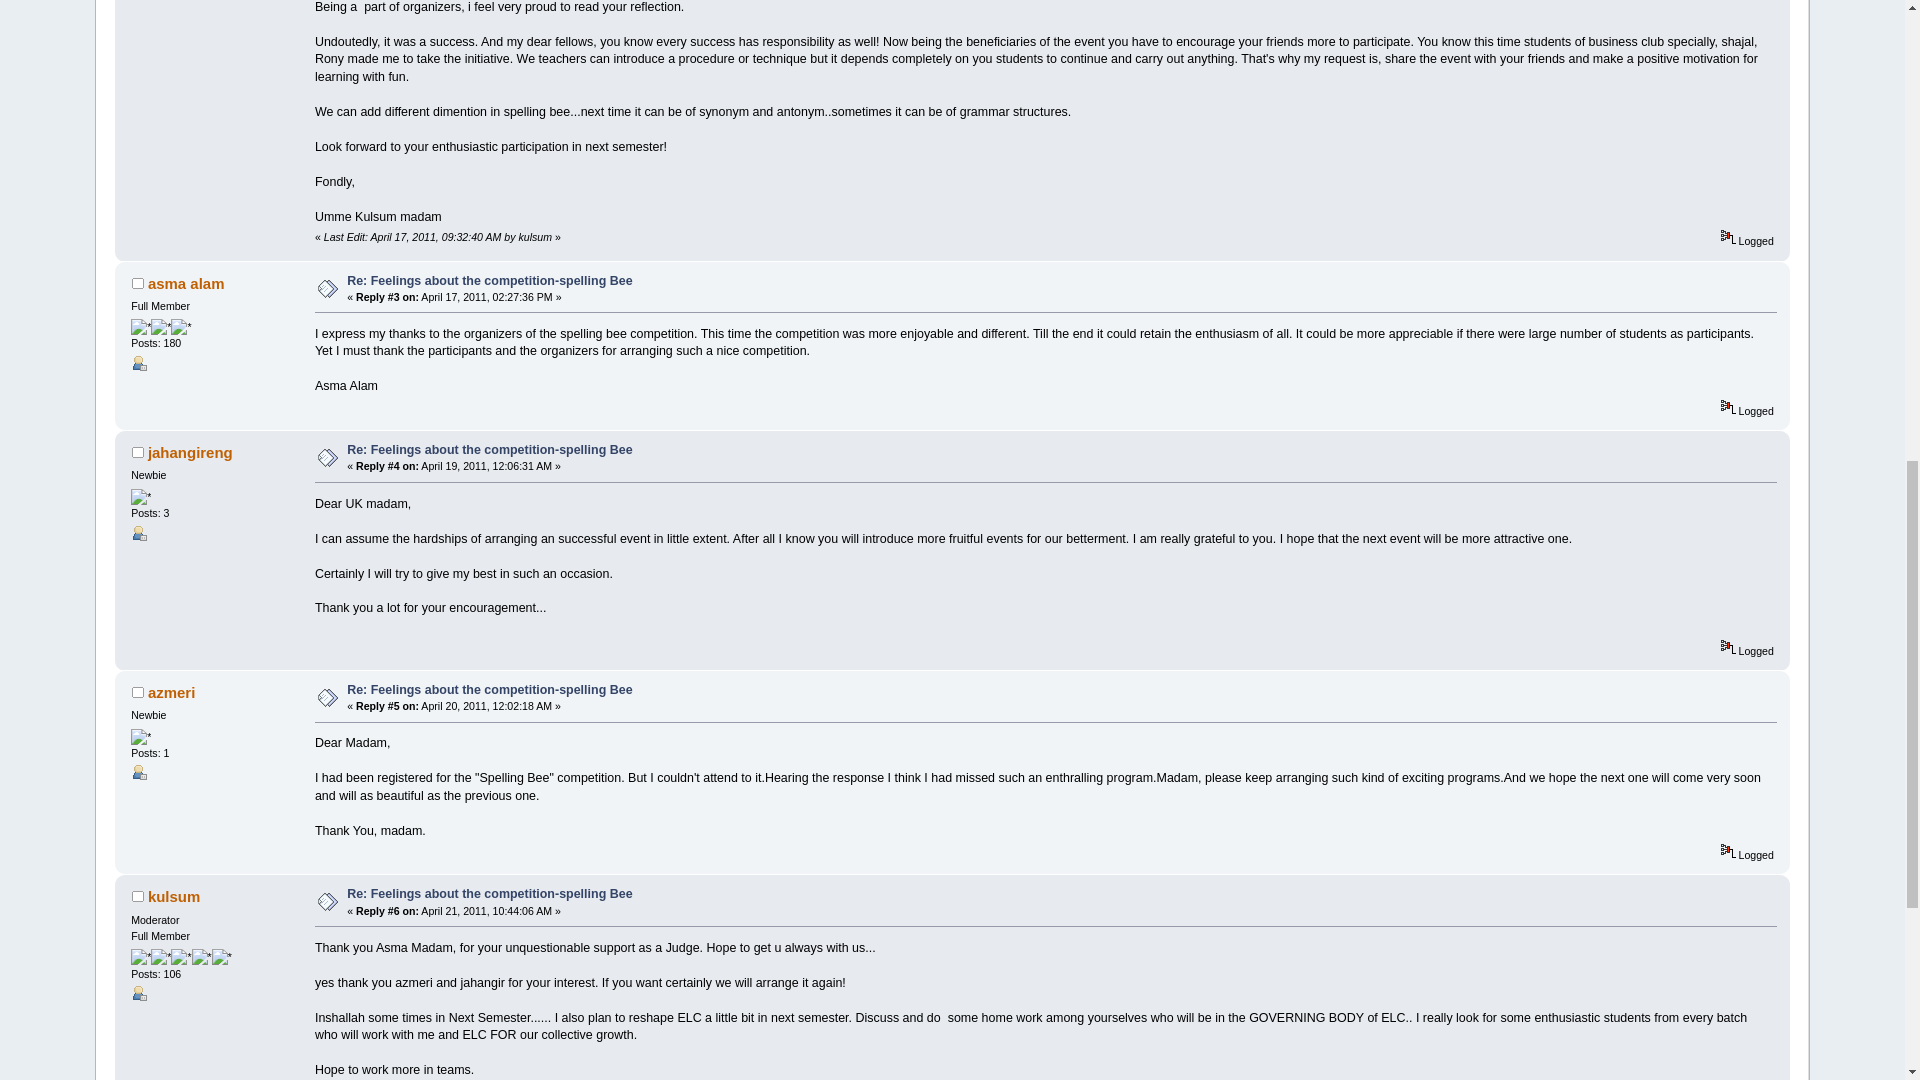  I want to click on View Profile, so click(138, 771).